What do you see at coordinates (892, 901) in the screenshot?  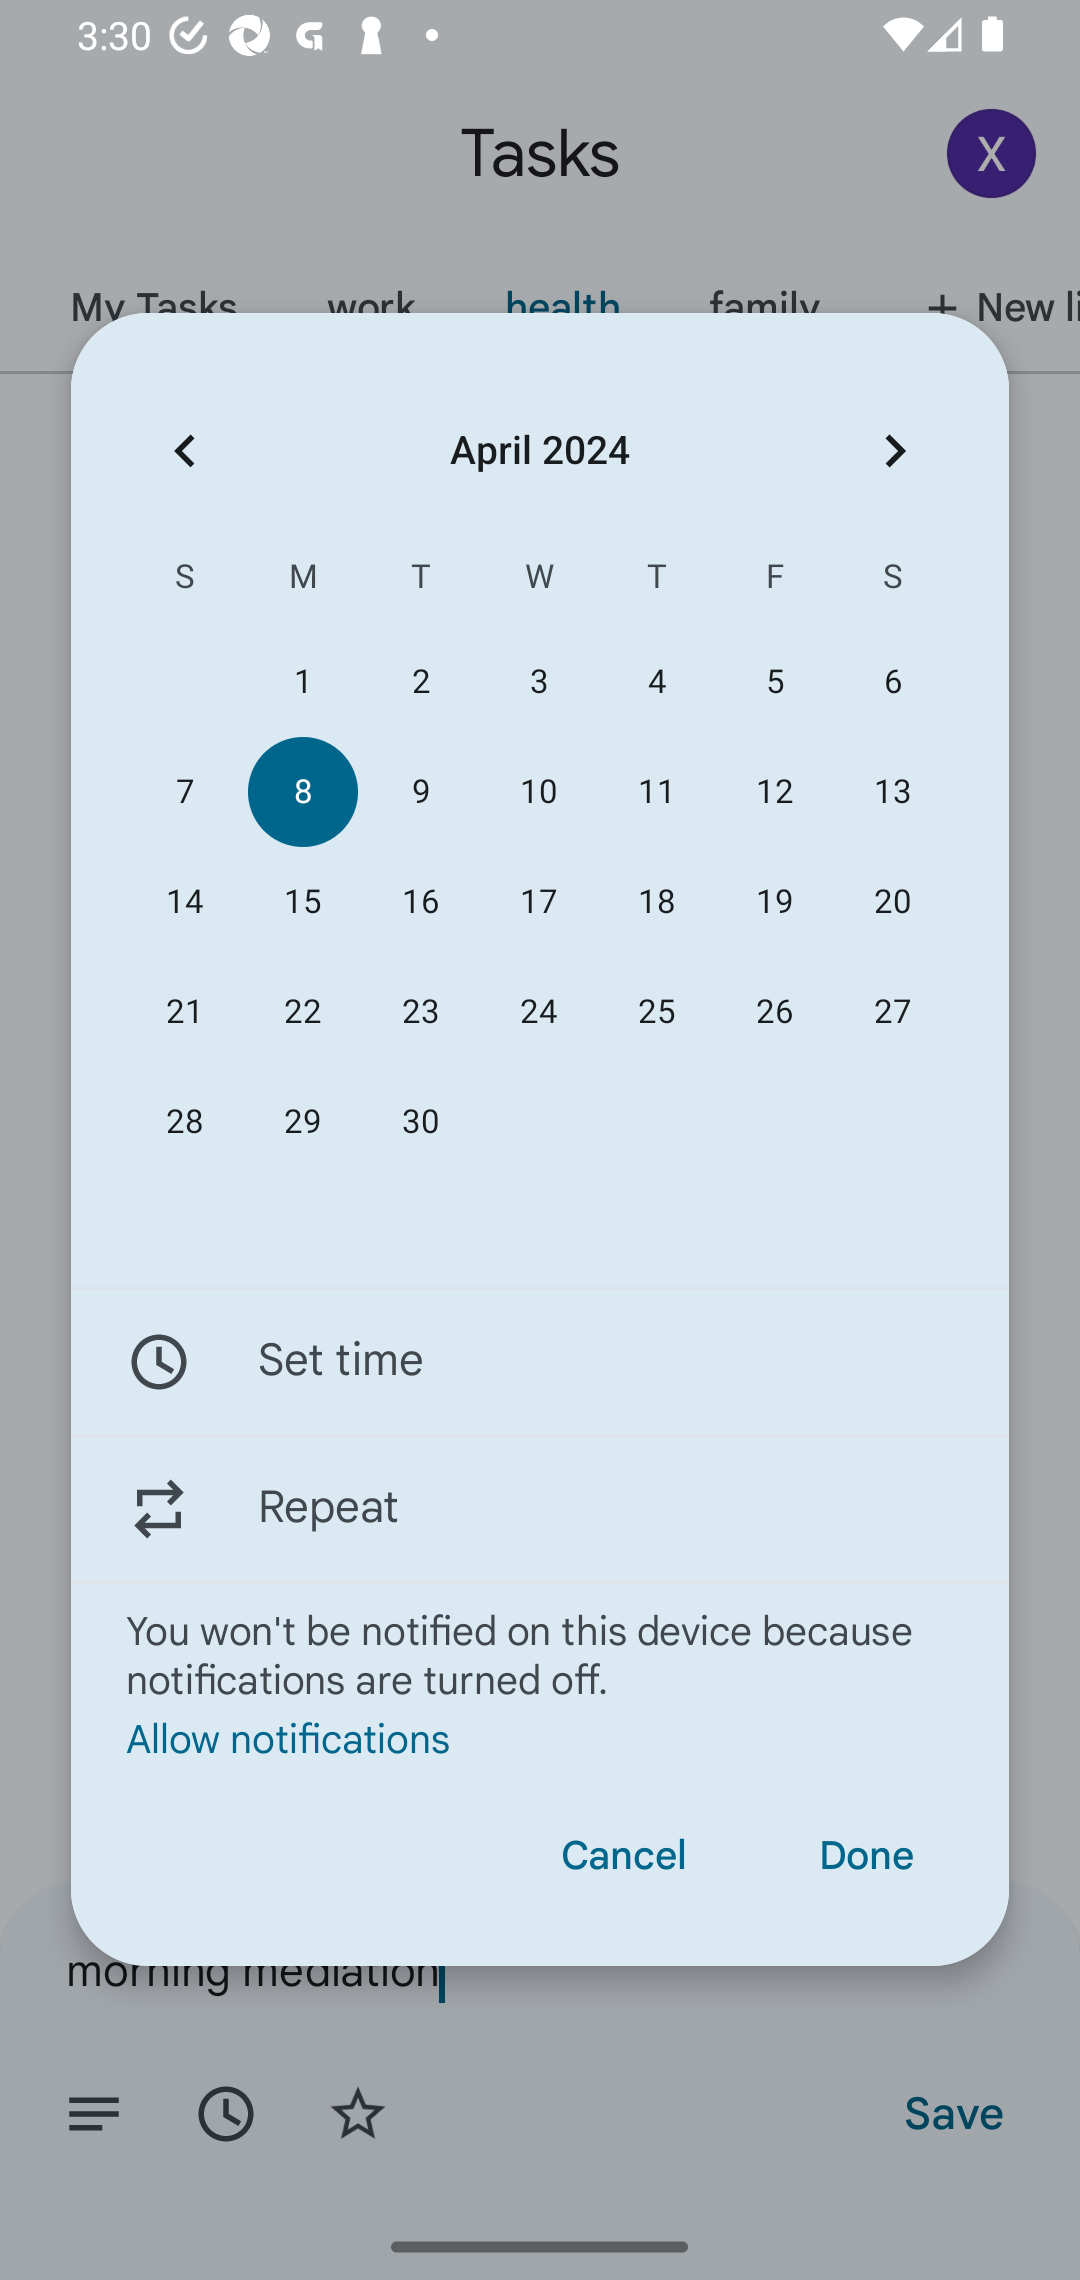 I see `20 20 April 2024` at bounding box center [892, 901].